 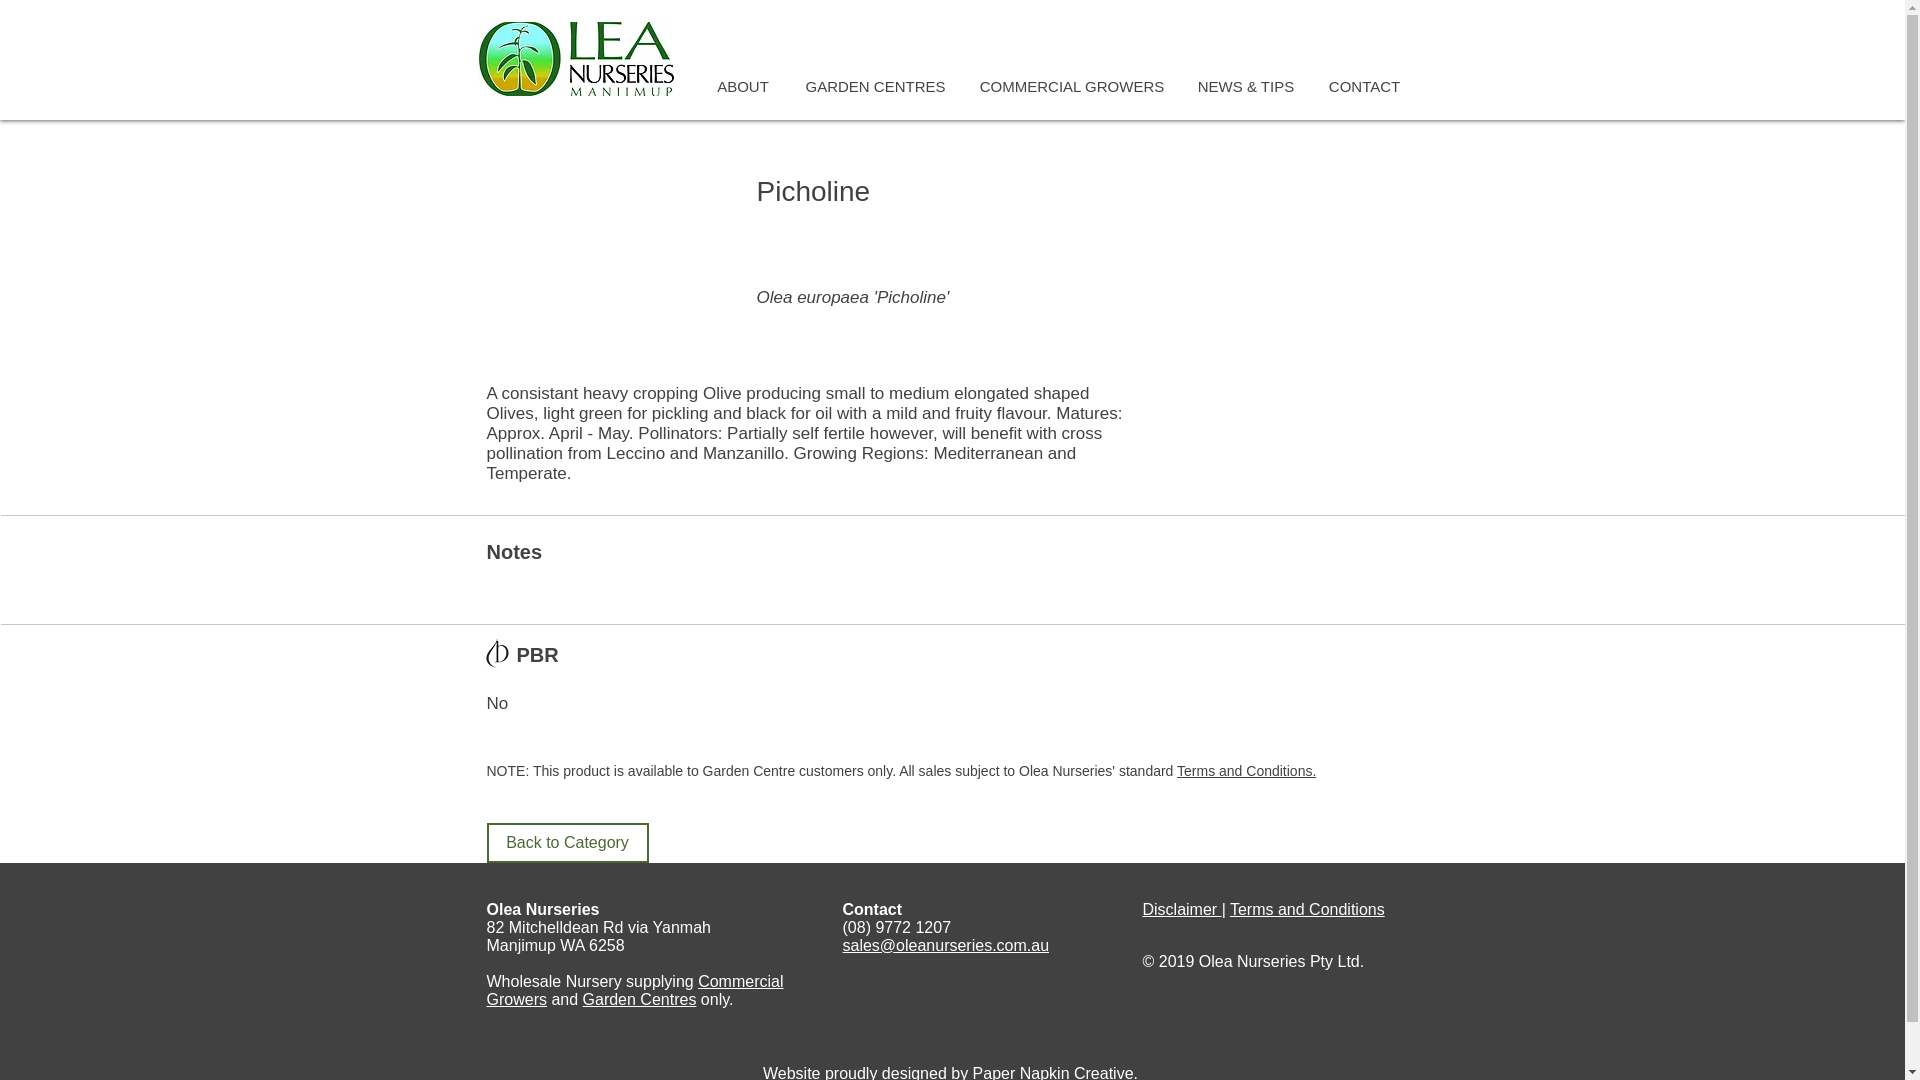 I want to click on GARDEN CENTRES, so click(x=874, y=86).